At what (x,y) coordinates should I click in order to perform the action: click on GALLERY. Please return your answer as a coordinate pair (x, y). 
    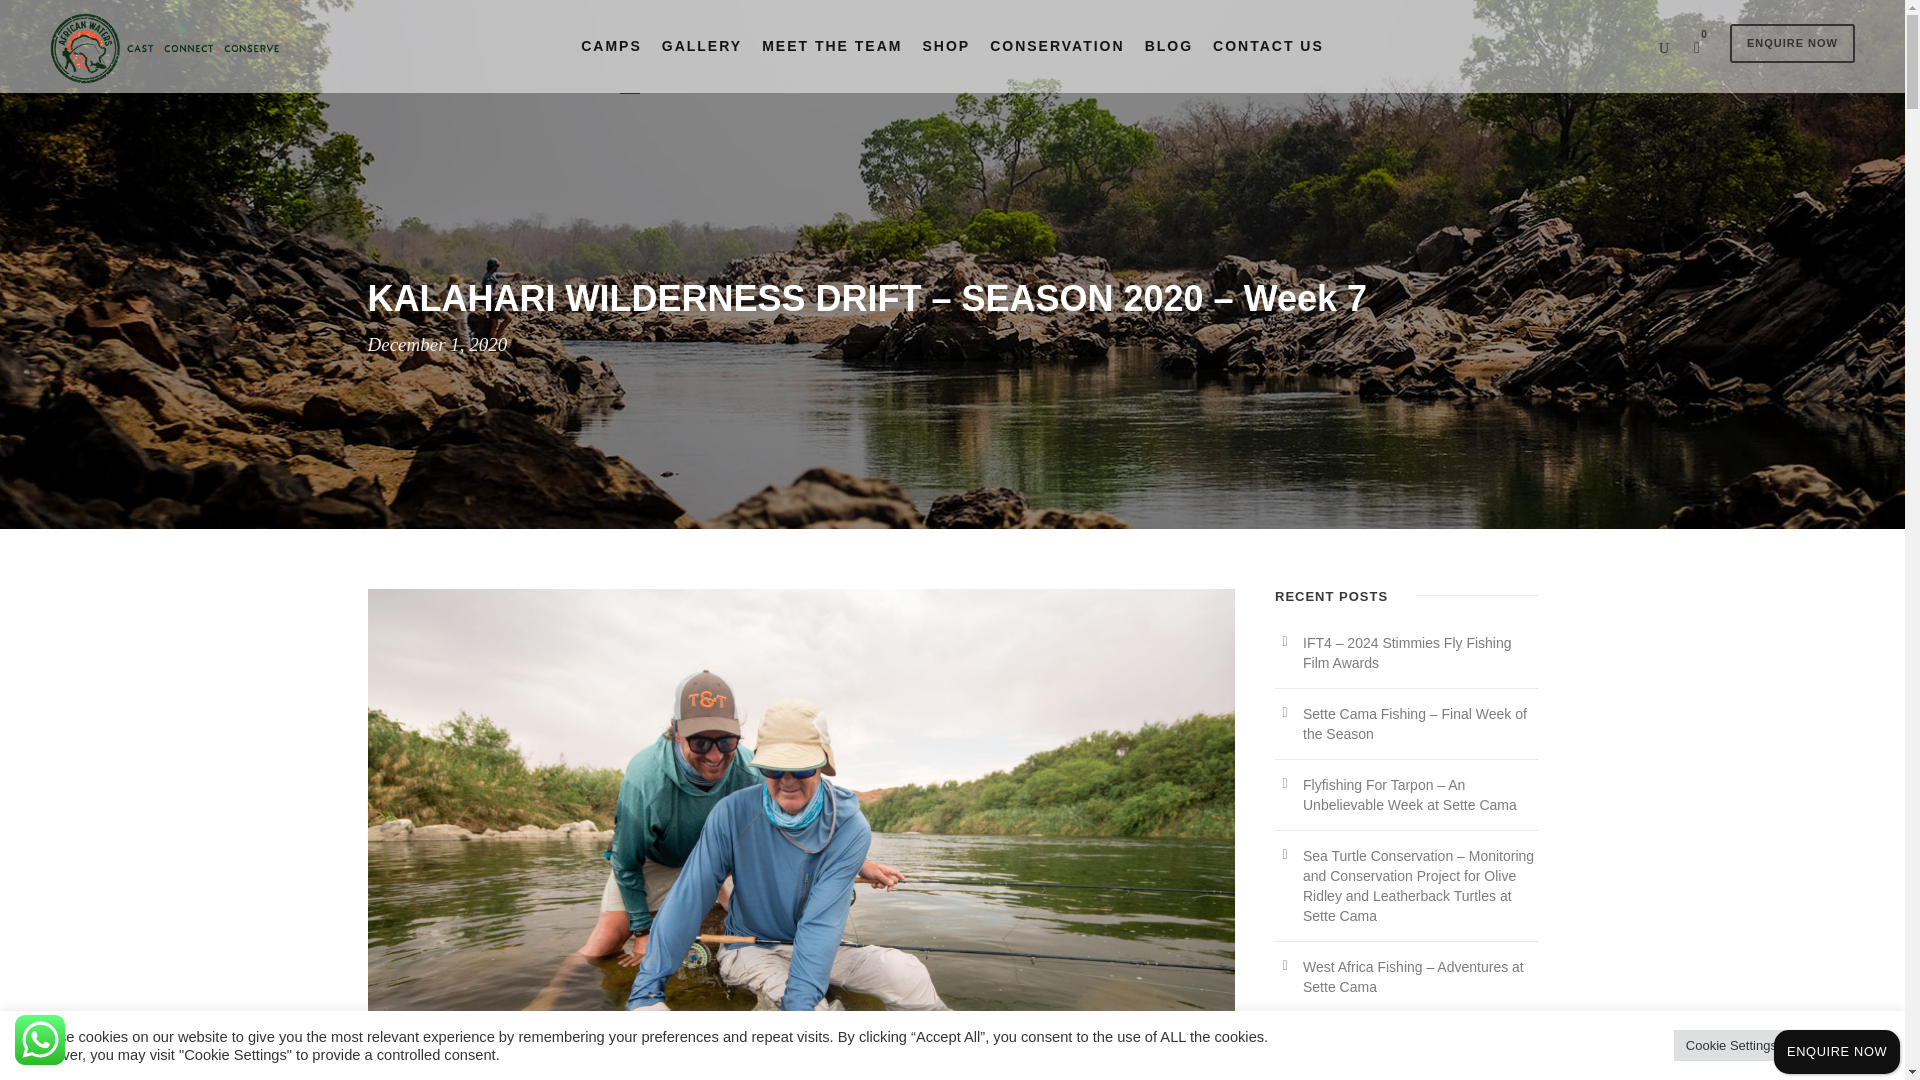
    Looking at the image, I should click on (702, 63).